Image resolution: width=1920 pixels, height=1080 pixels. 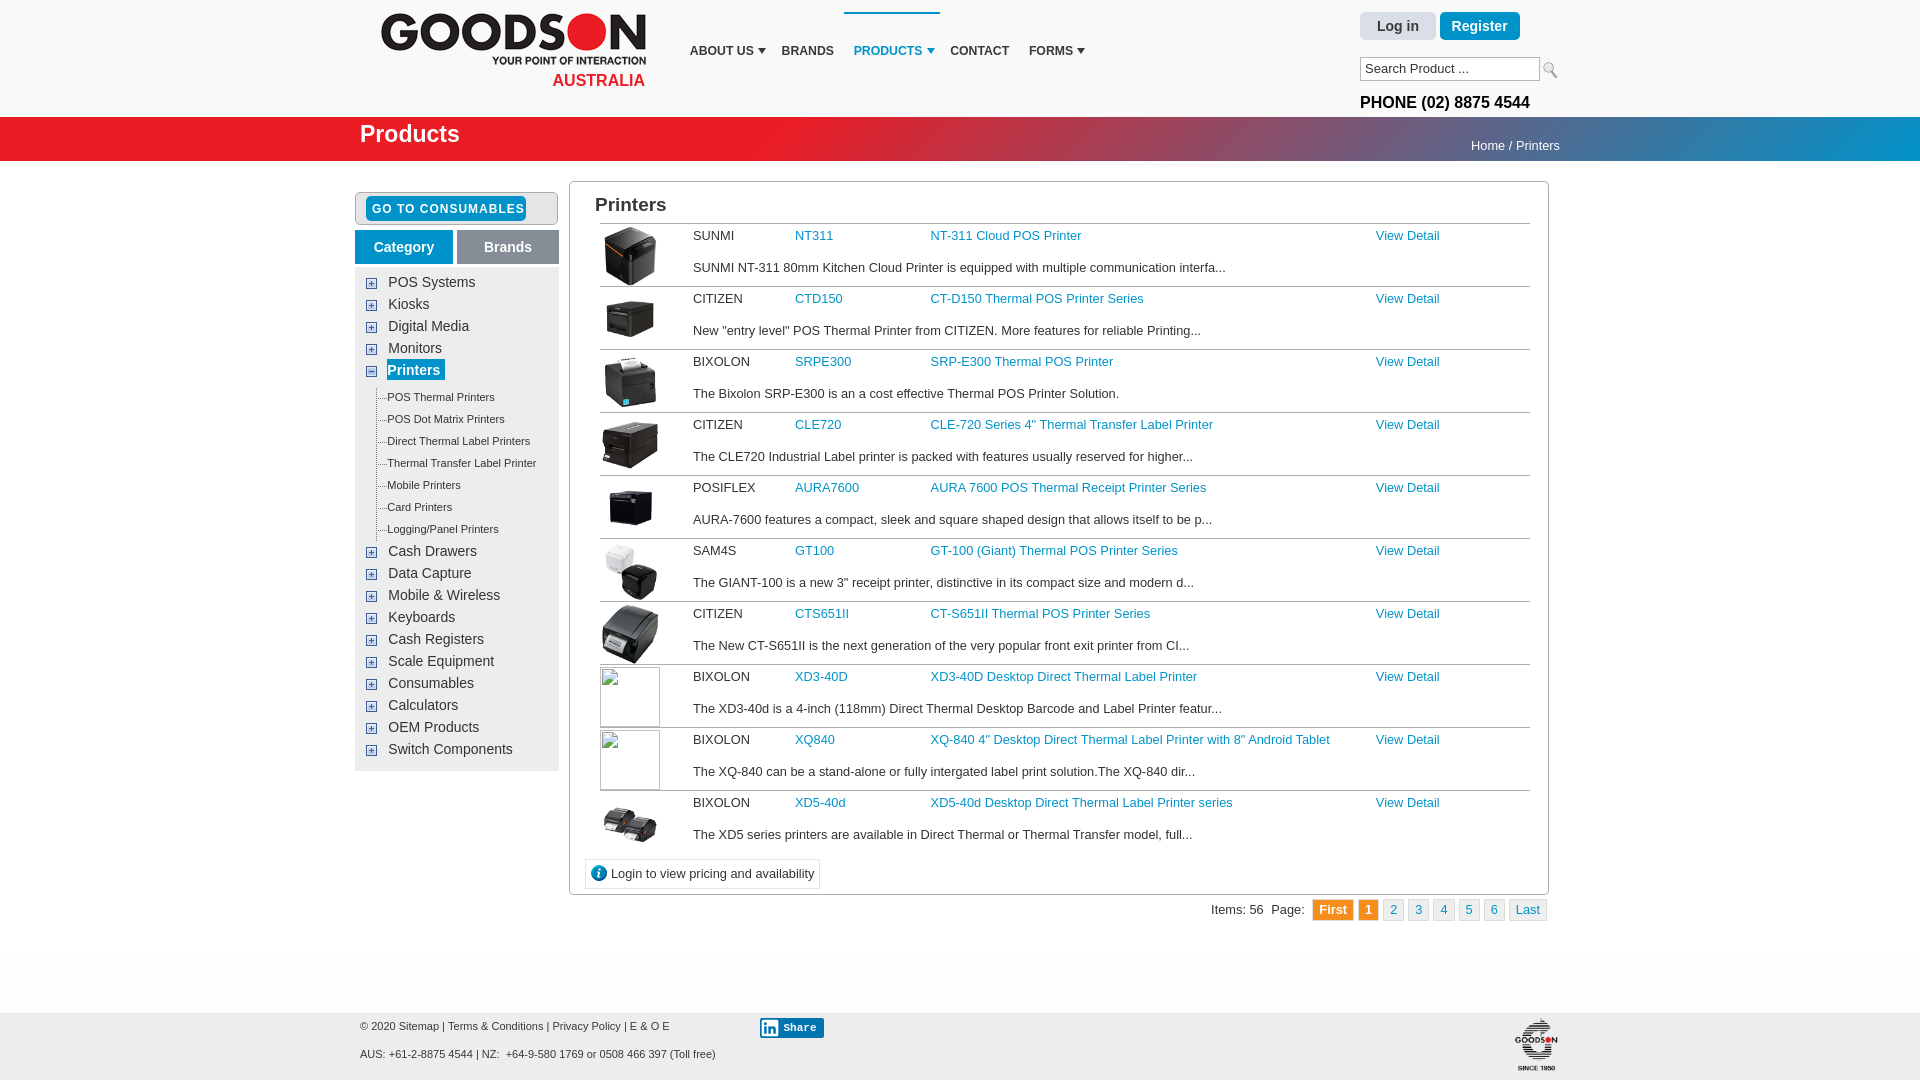 I want to click on View Detail, so click(x=1408, y=740).